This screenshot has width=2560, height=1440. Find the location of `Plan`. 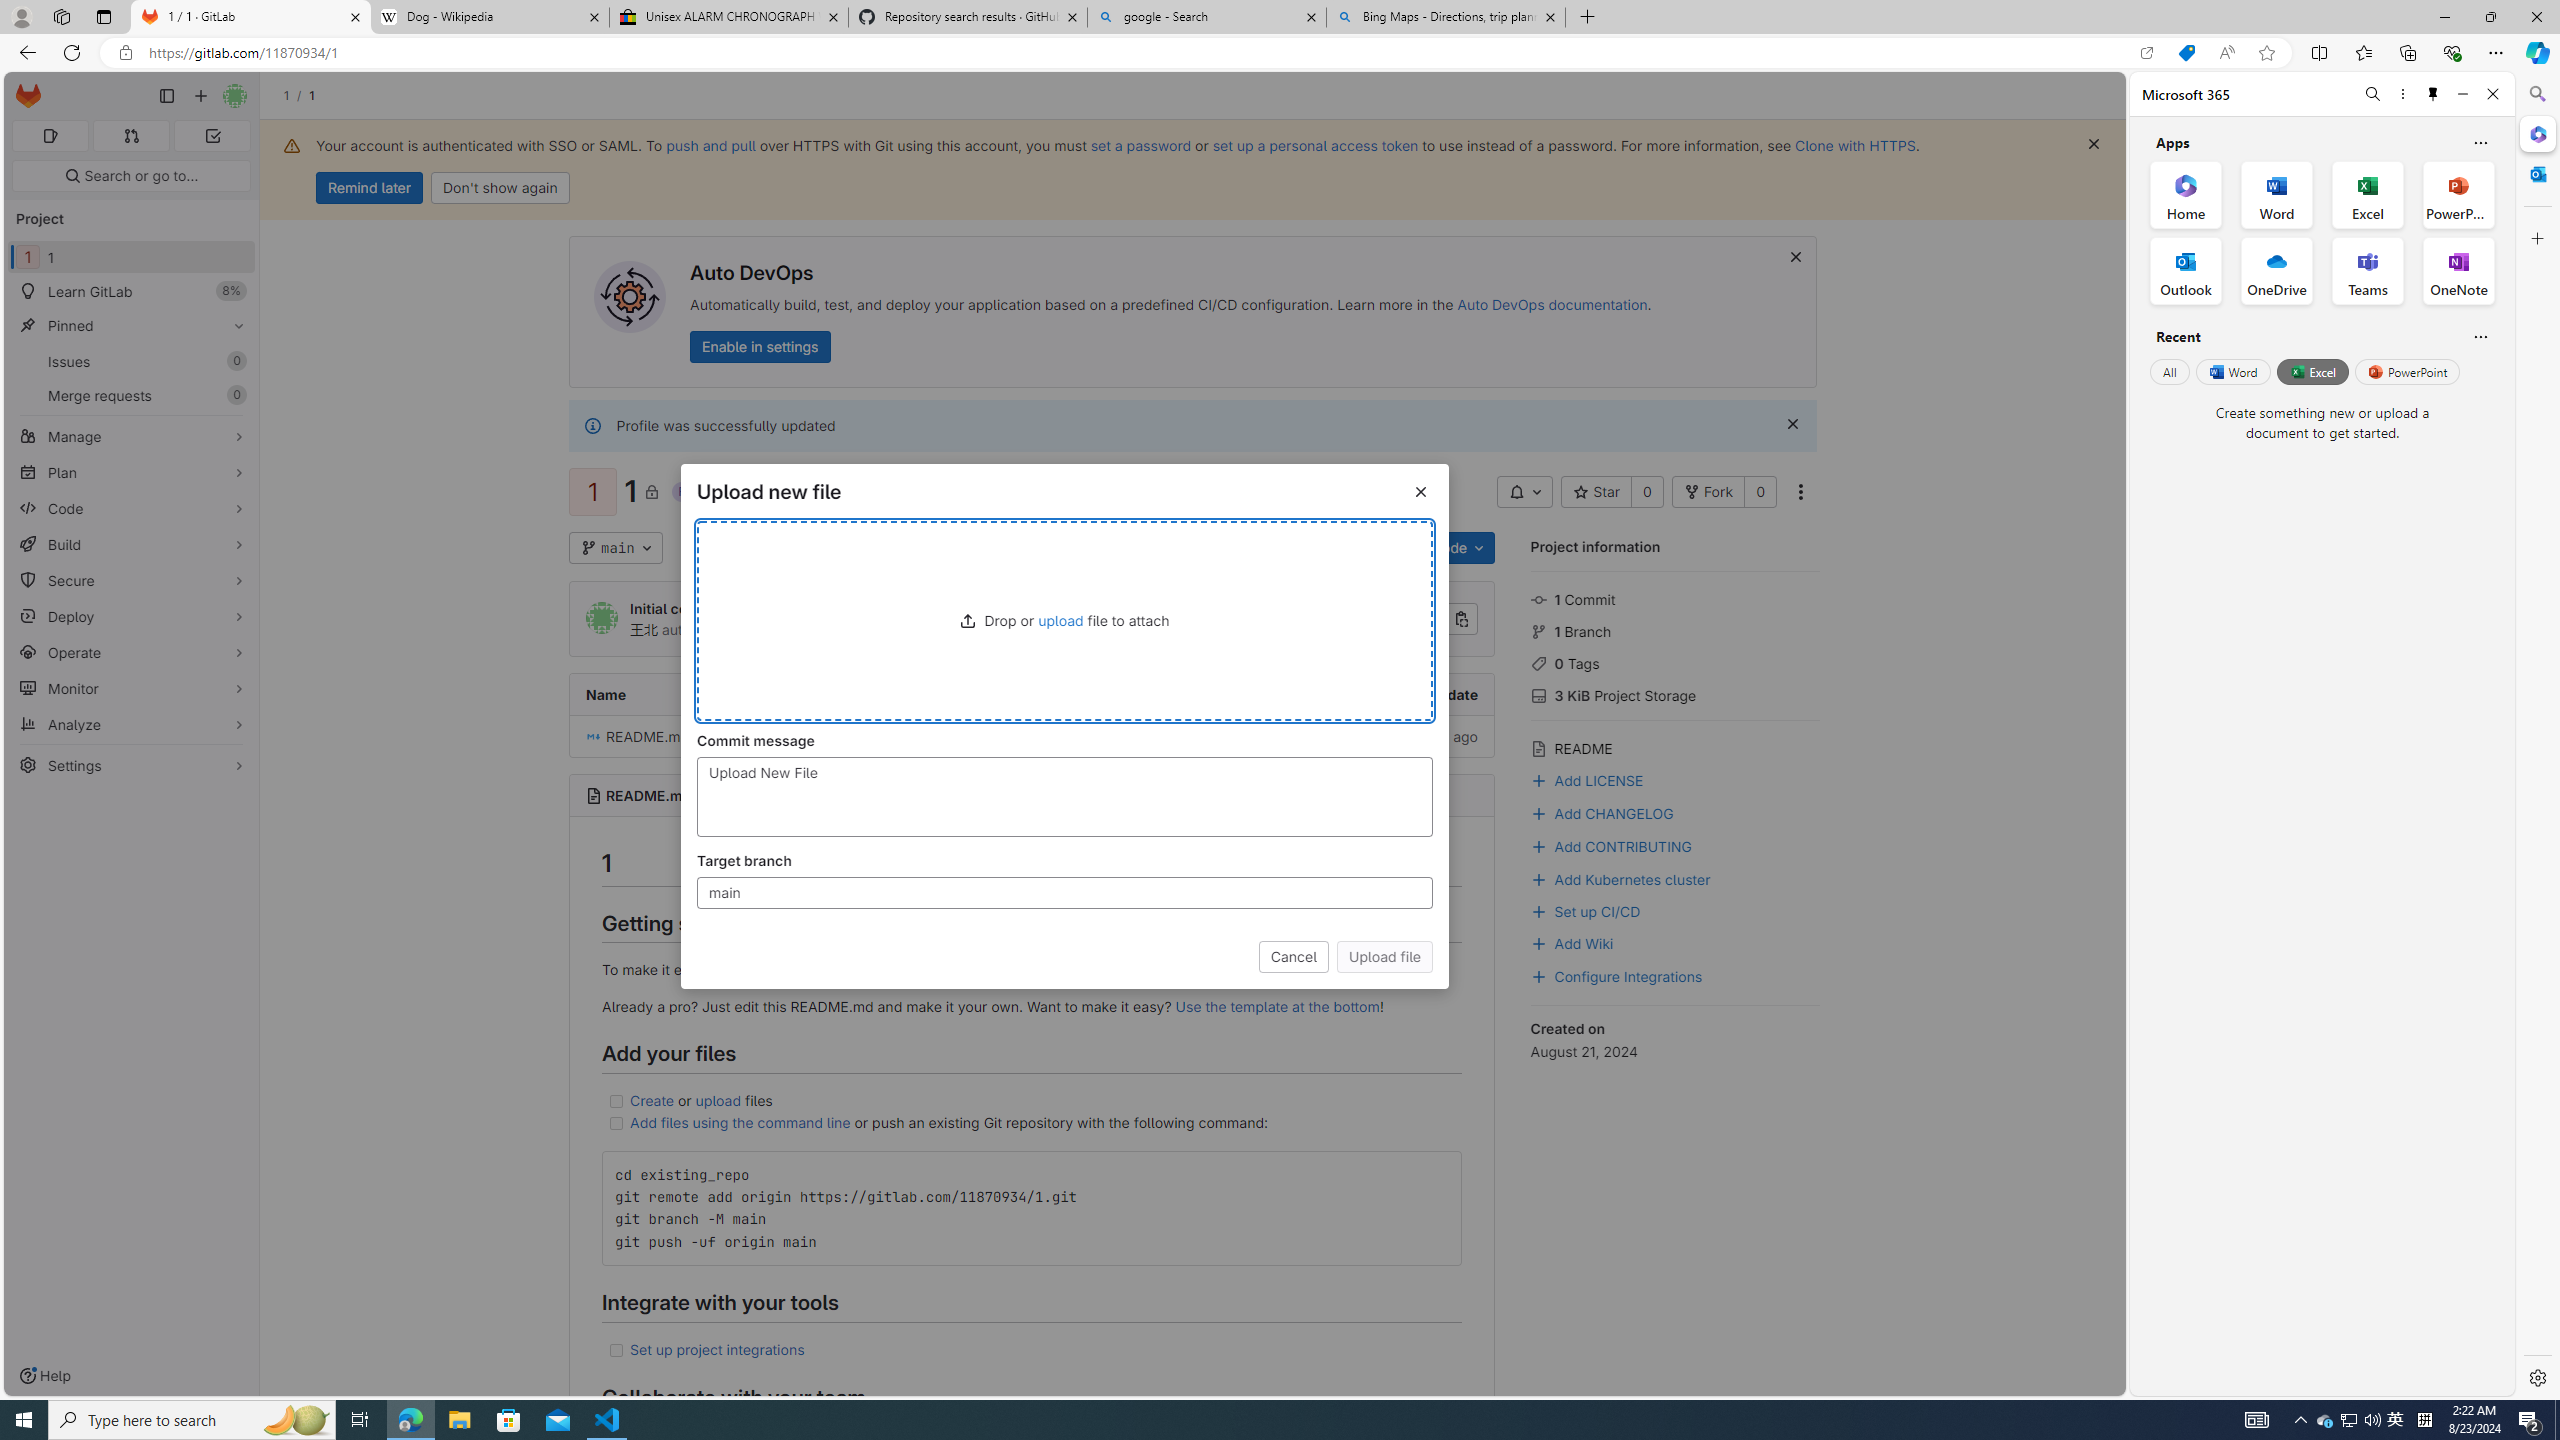

Plan is located at coordinates (132, 472).